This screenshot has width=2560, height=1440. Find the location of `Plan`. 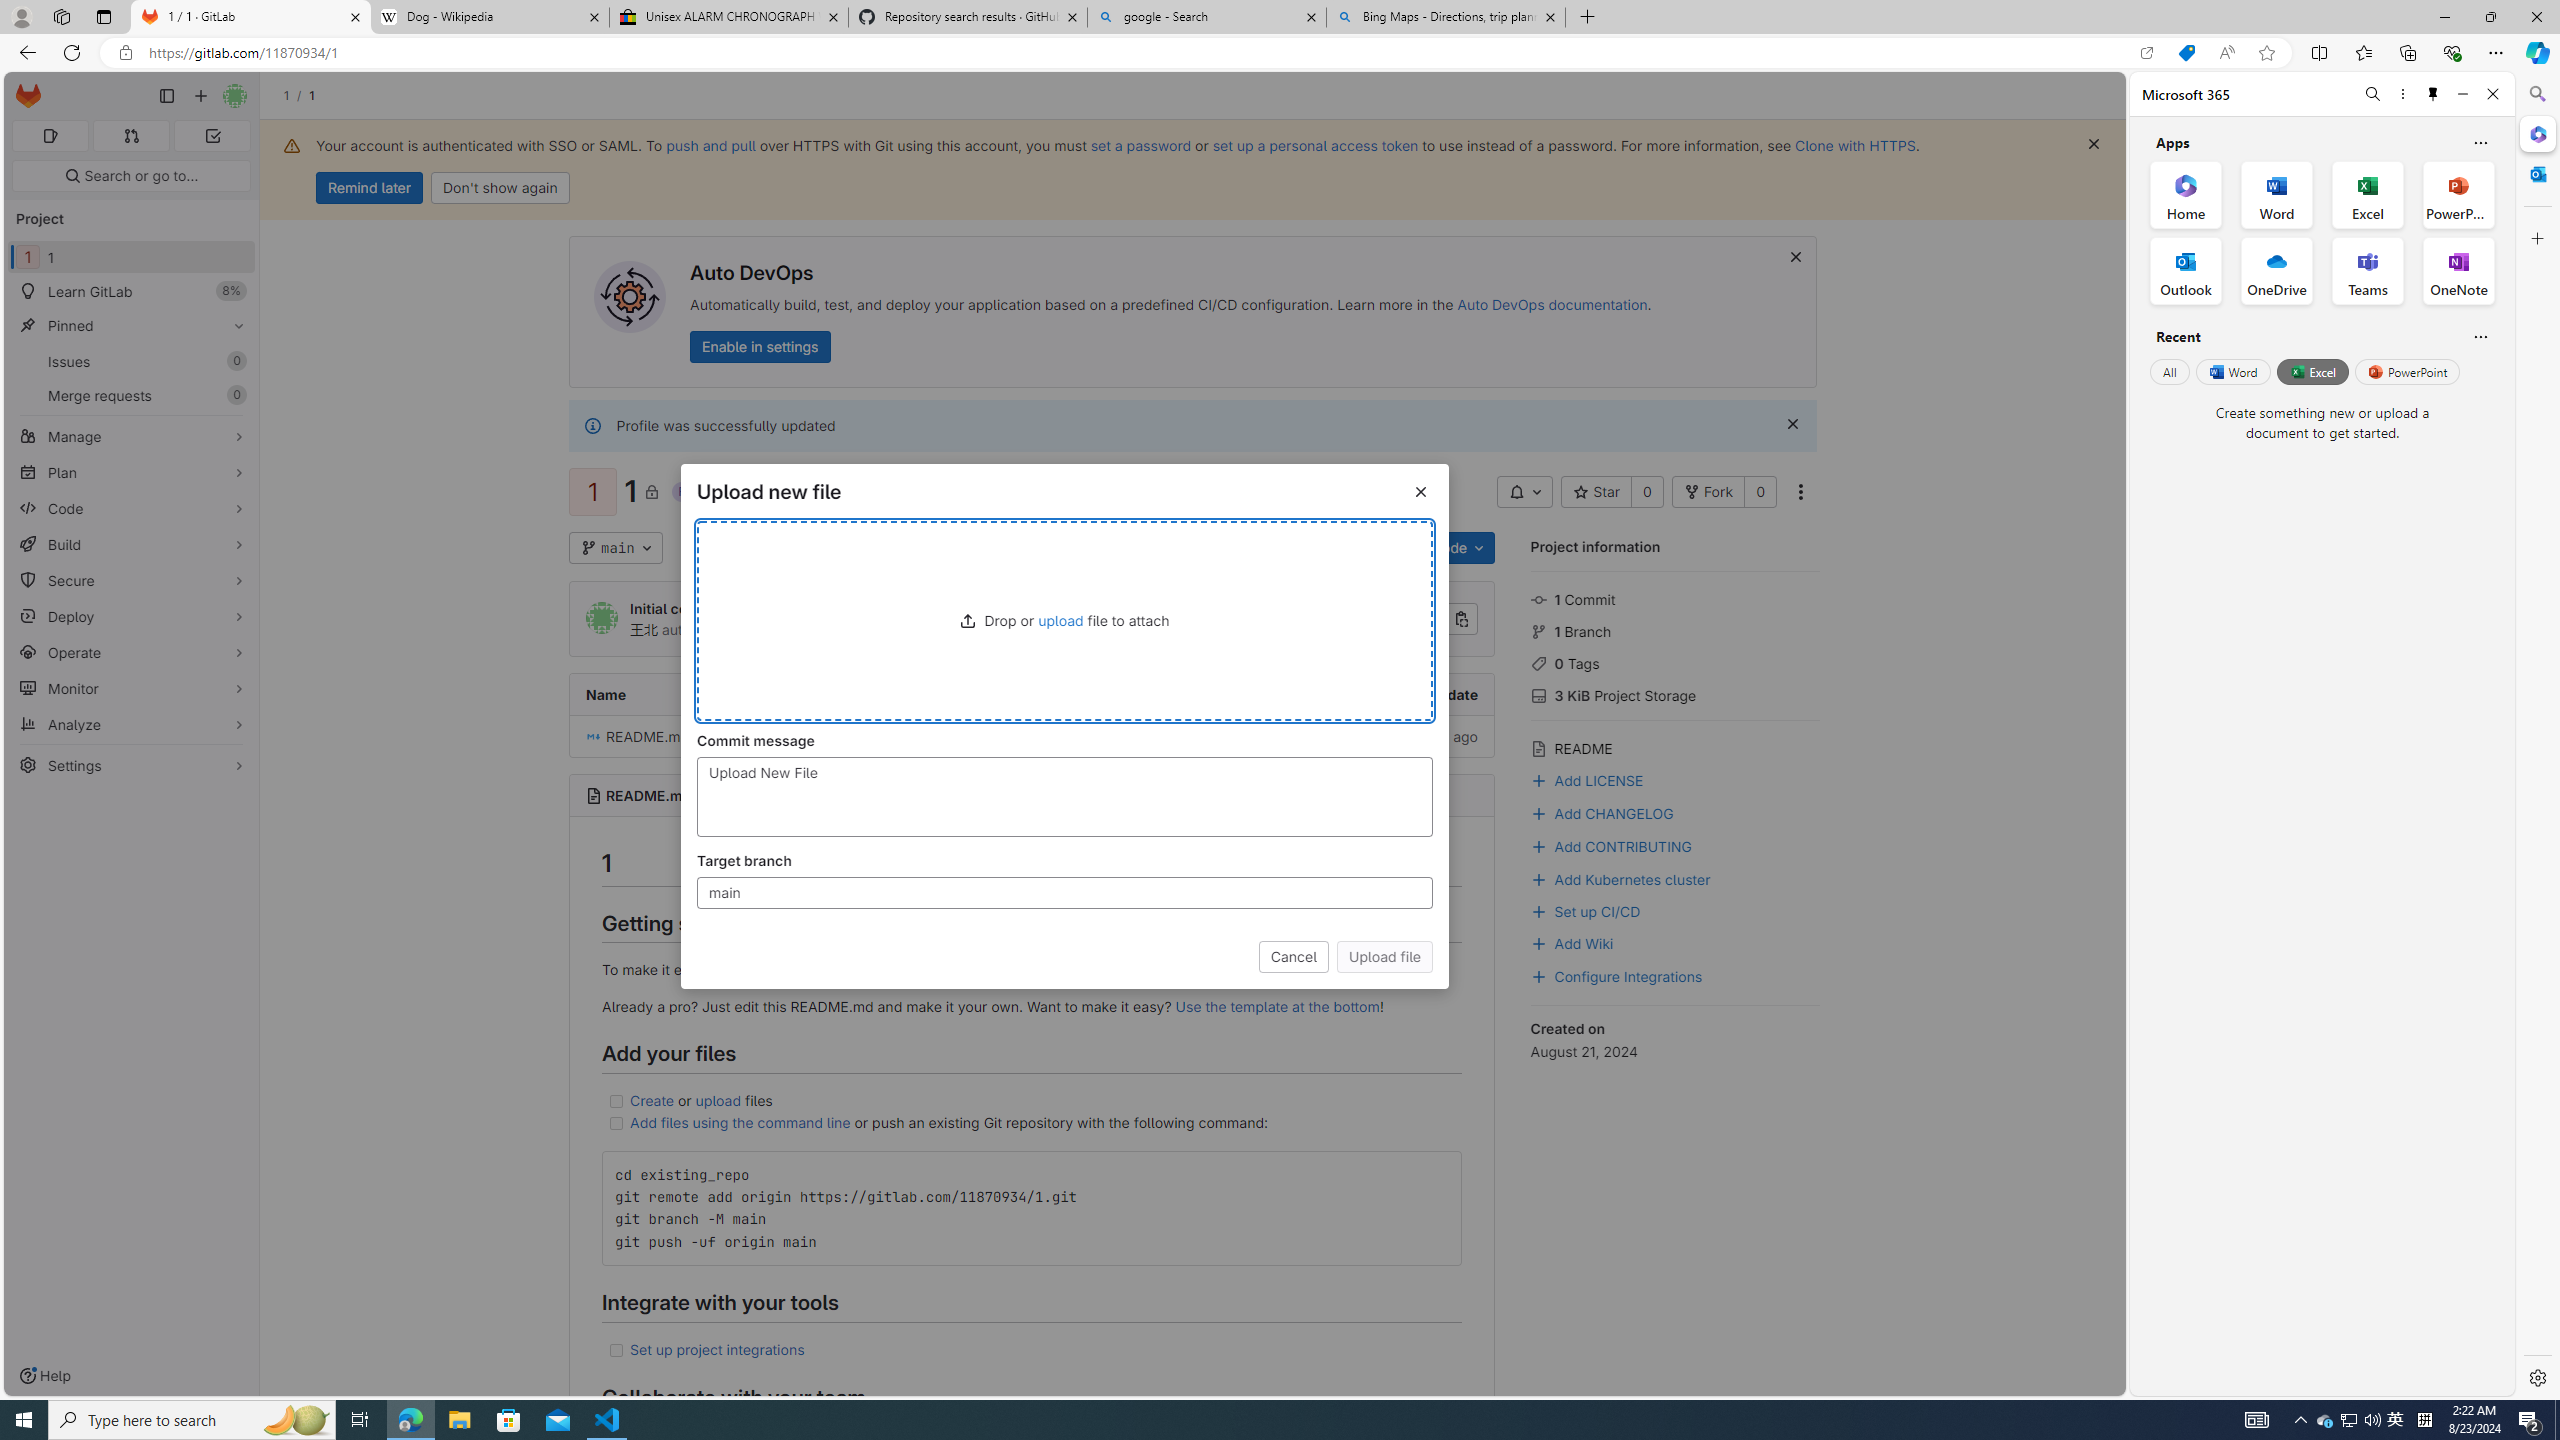

Plan is located at coordinates (132, 472).